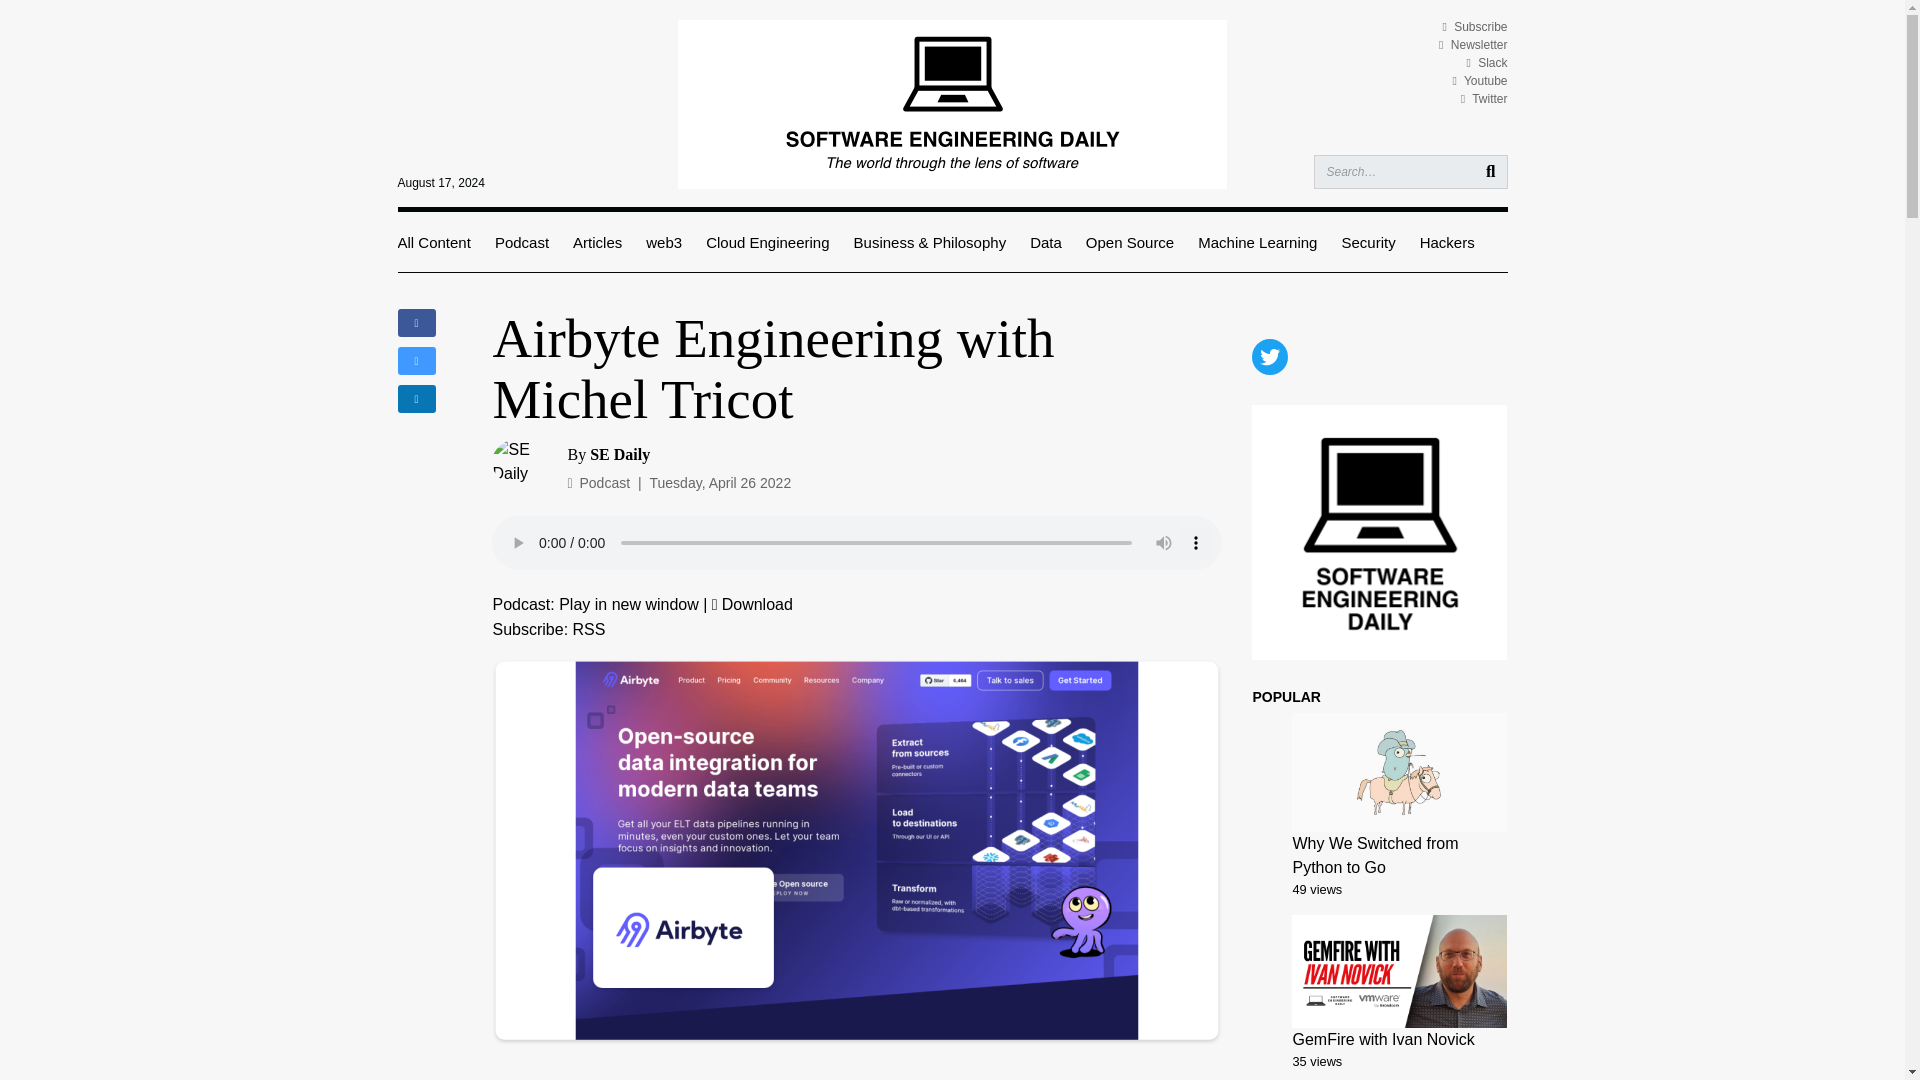 The image size is (1920, 1080). What do you see at coordinates (1484, 98) in the screenshot?
I see `Twitter` at bounding box center [1484, 98].